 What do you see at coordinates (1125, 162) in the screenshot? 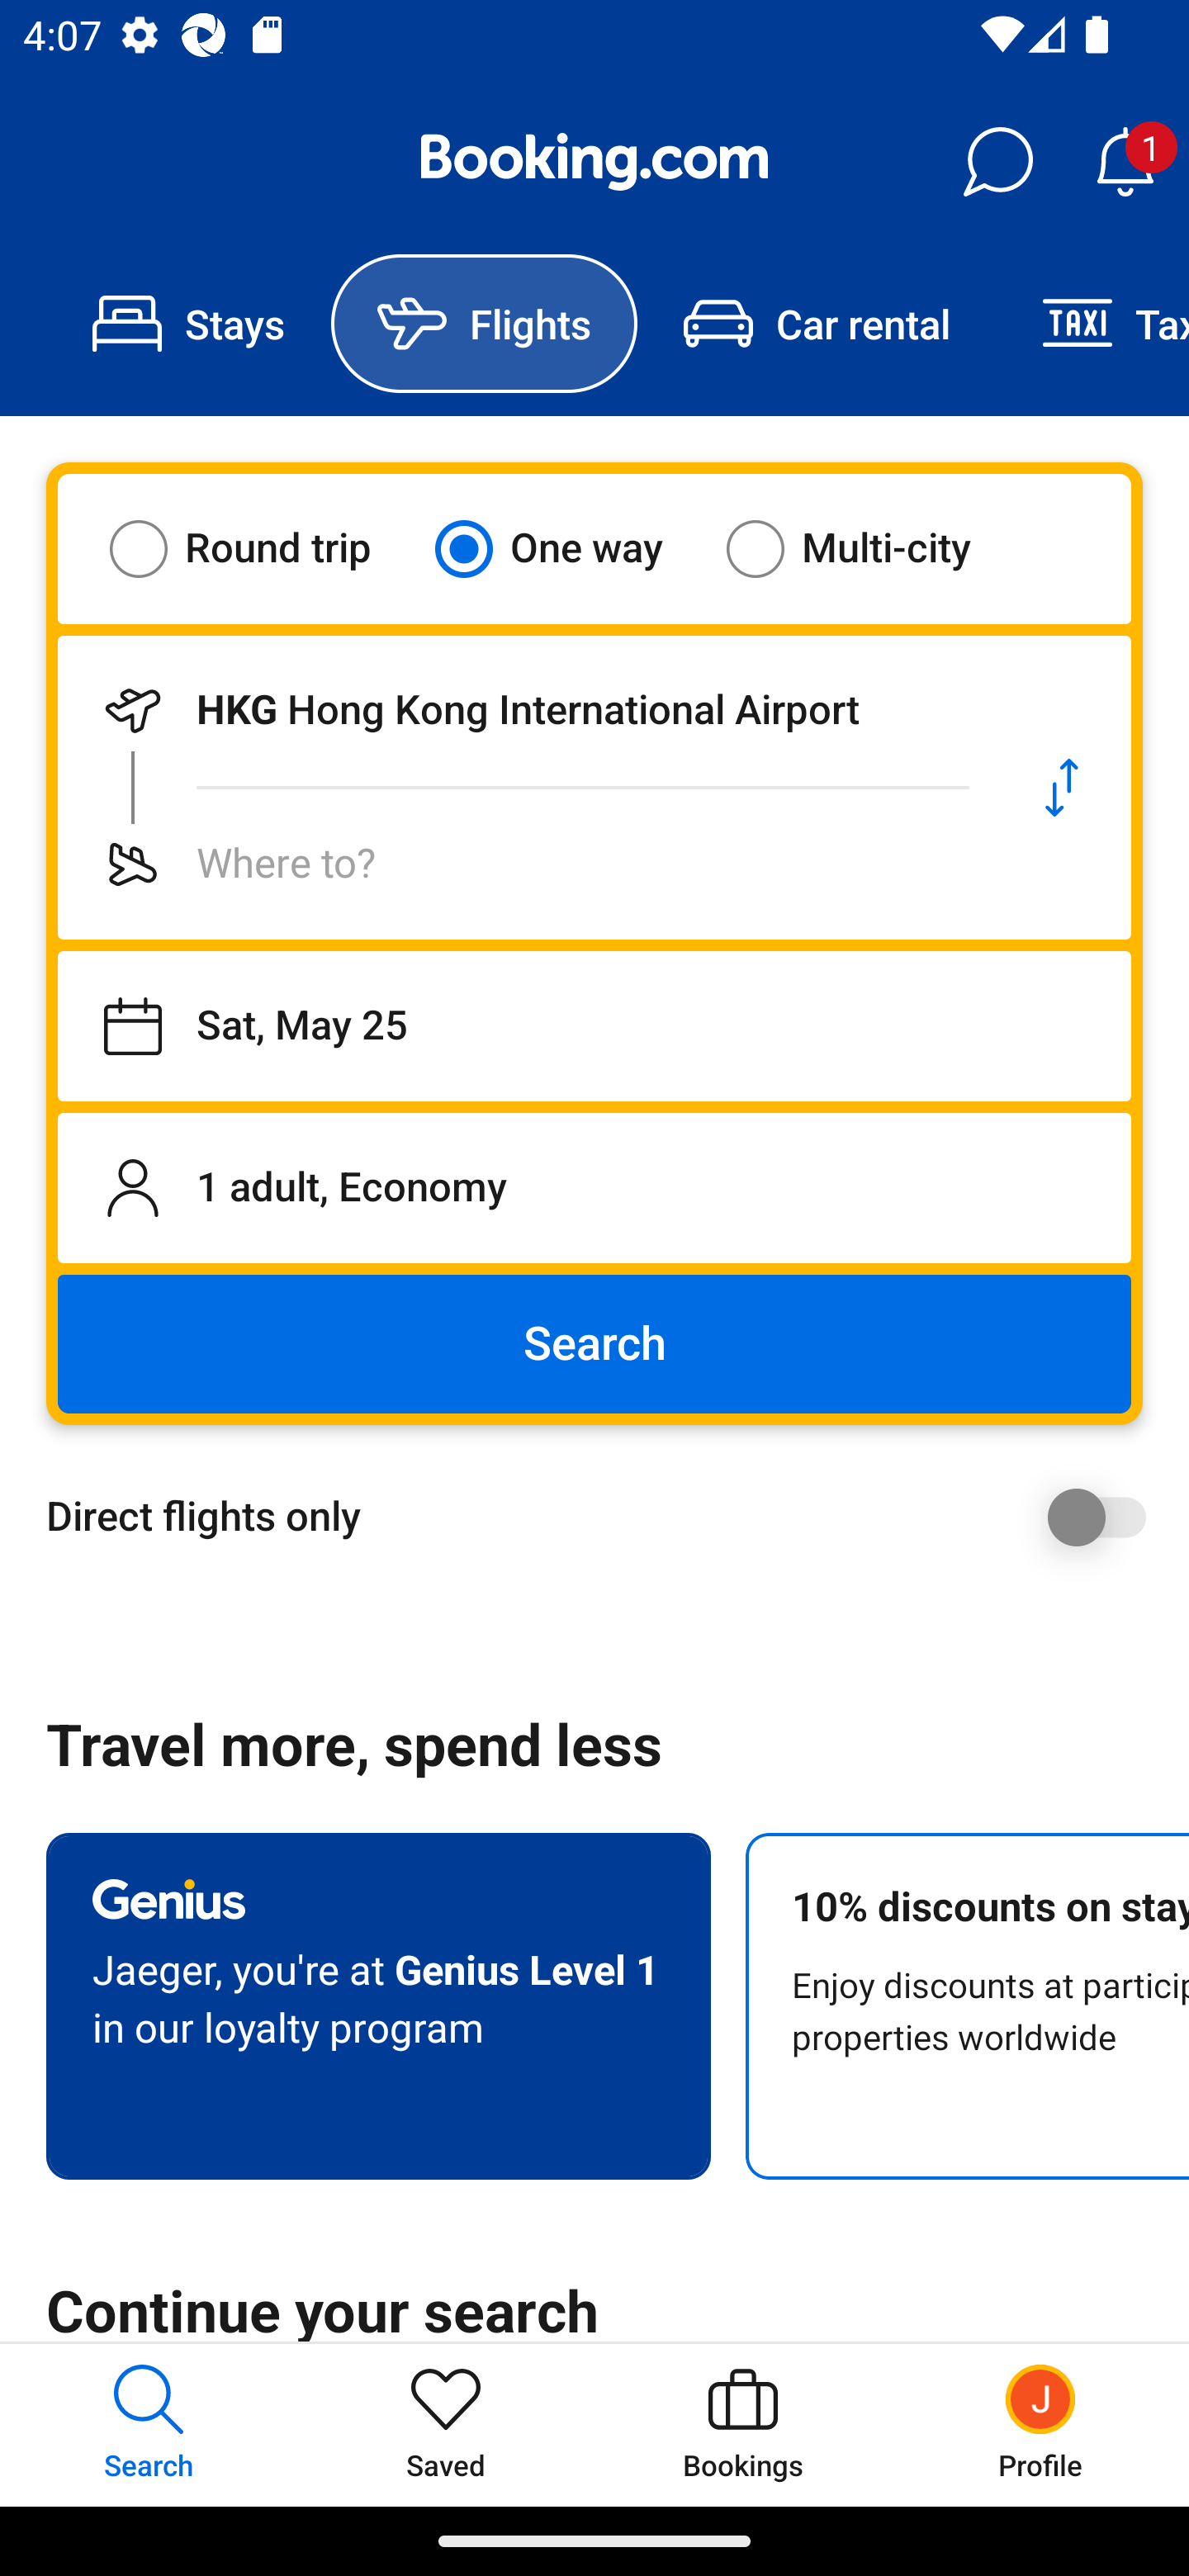
I see `Notifications` at bounding box center [1125, 162].